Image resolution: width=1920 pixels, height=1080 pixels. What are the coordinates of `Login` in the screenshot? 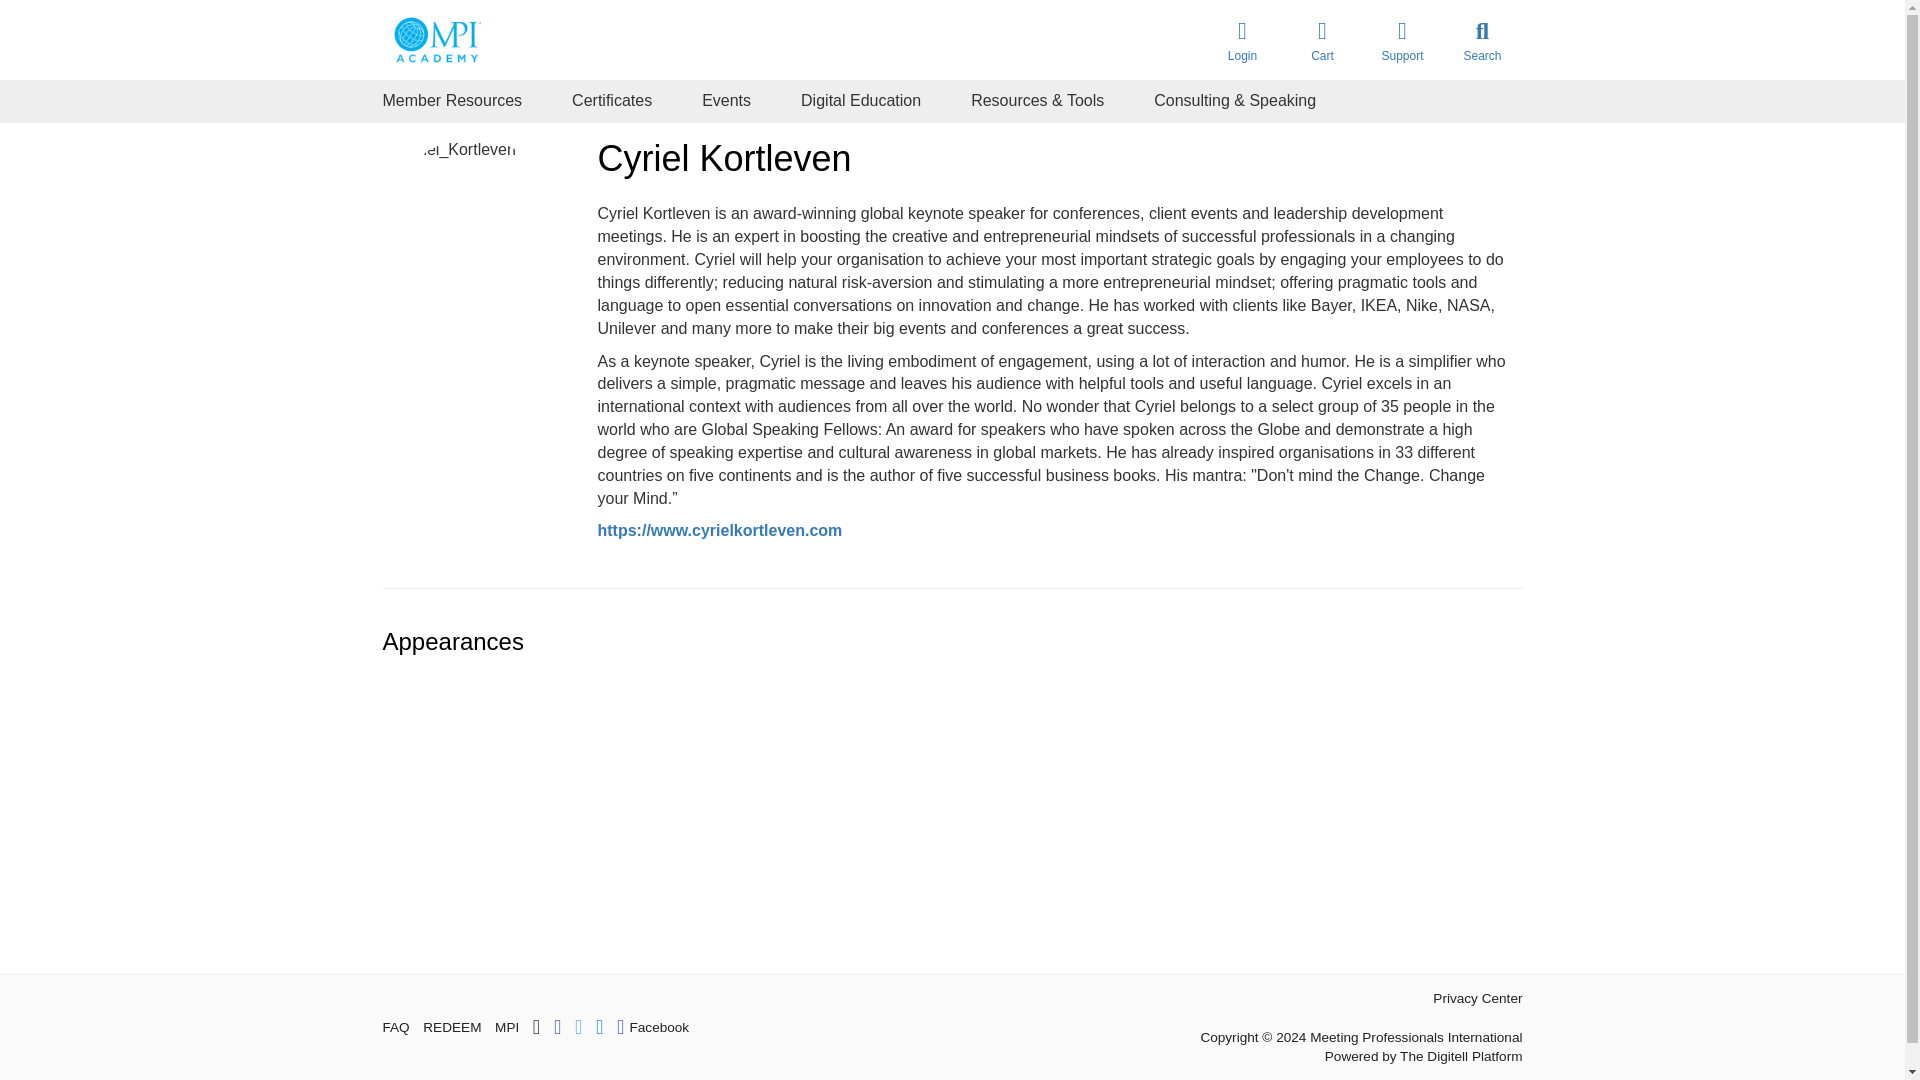 It's located at (1242, 40).